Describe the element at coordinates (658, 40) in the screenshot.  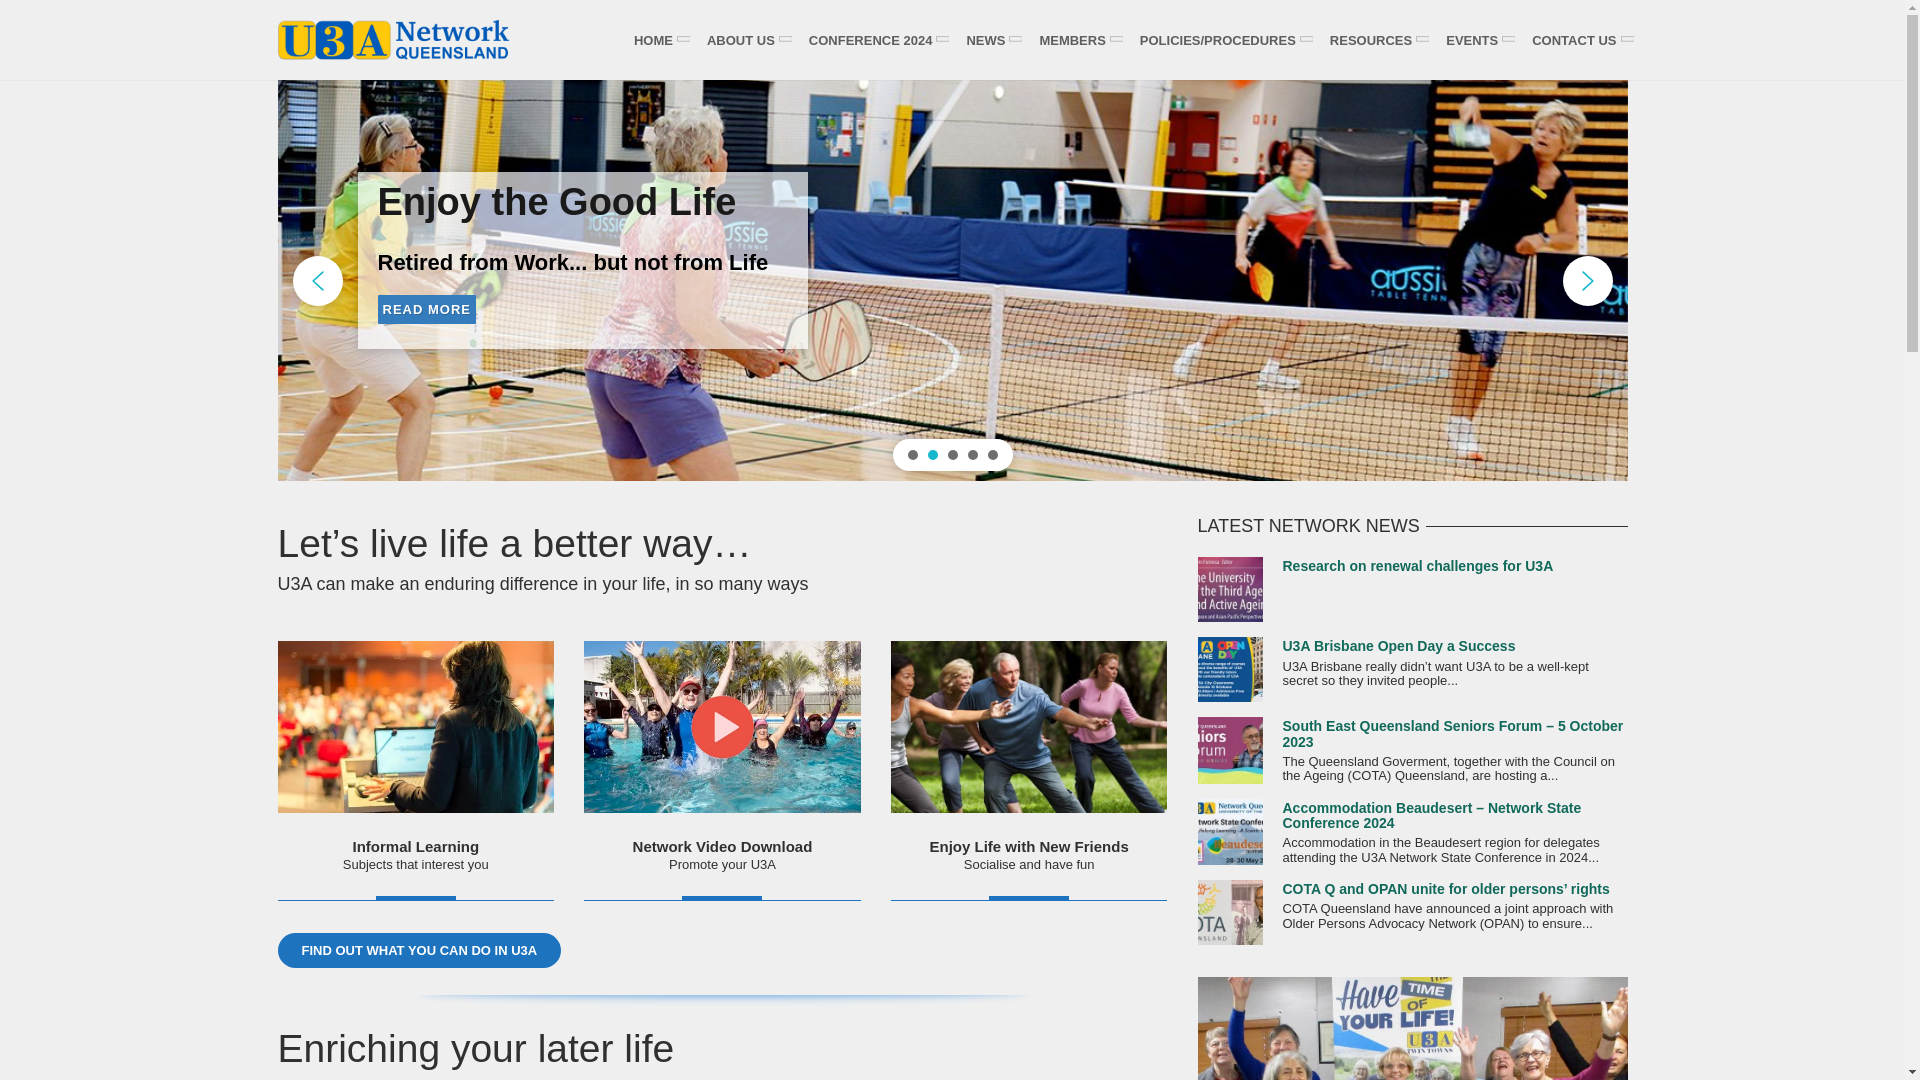
I see `HOME` at that location.